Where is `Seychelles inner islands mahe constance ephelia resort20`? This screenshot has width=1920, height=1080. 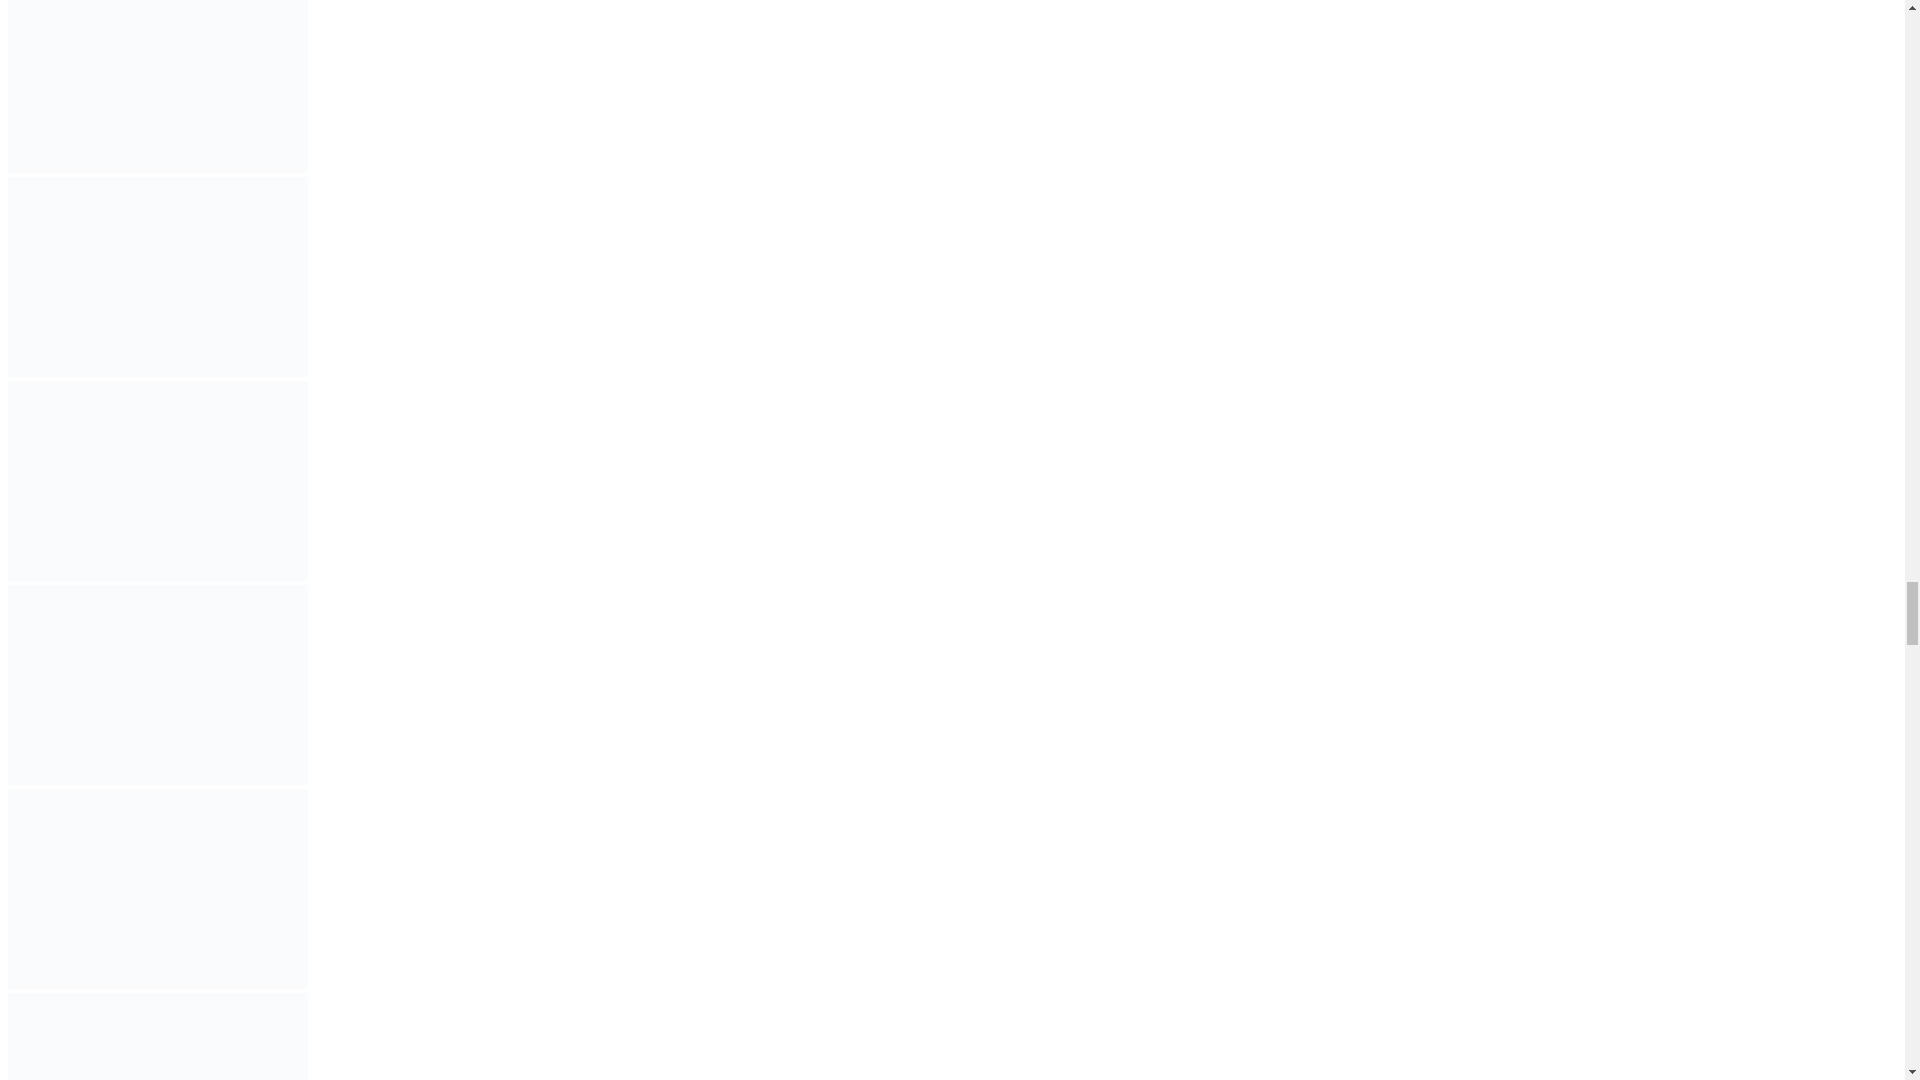
Seychelles inner islands mahe constance ephelia resort20 is located at coordinates (157, 481).